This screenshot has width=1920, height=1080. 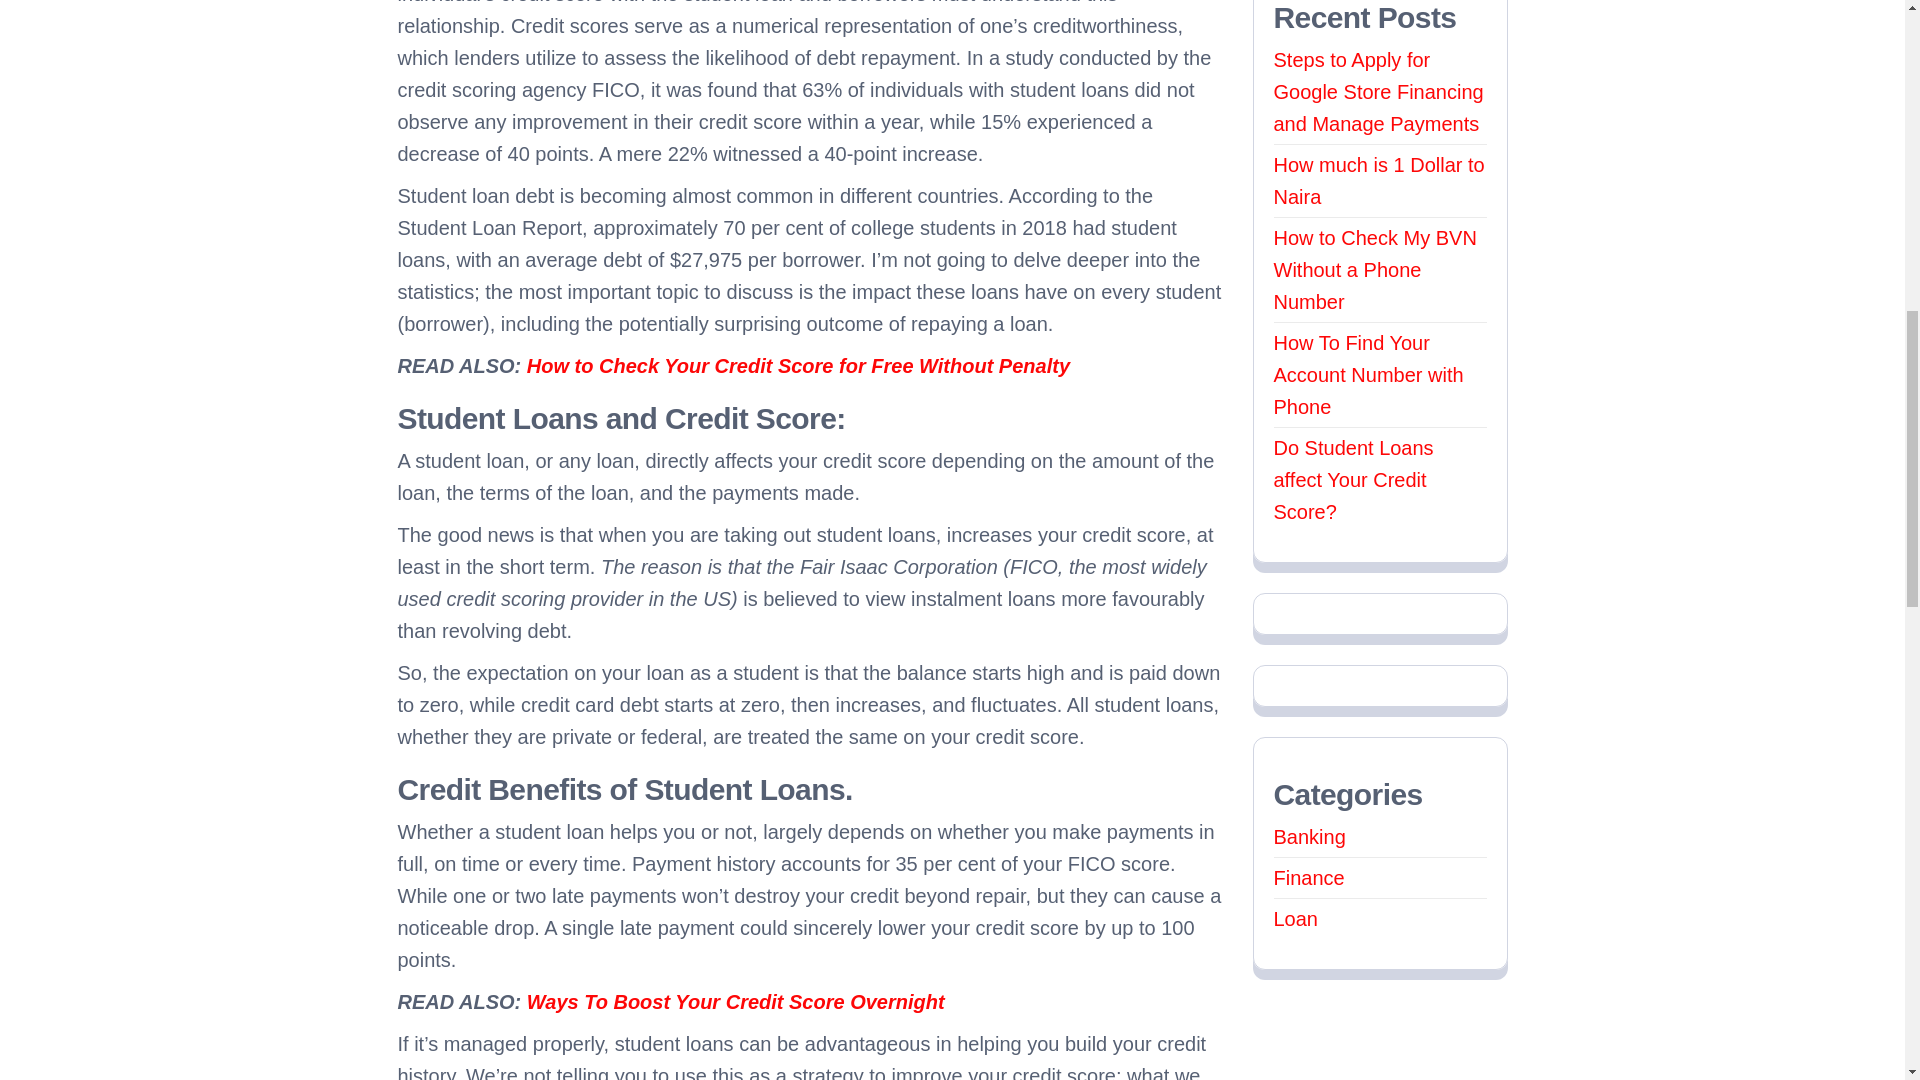 I want to click on How much is 1 Dollar to Naira, so click(x=1379, y=181).